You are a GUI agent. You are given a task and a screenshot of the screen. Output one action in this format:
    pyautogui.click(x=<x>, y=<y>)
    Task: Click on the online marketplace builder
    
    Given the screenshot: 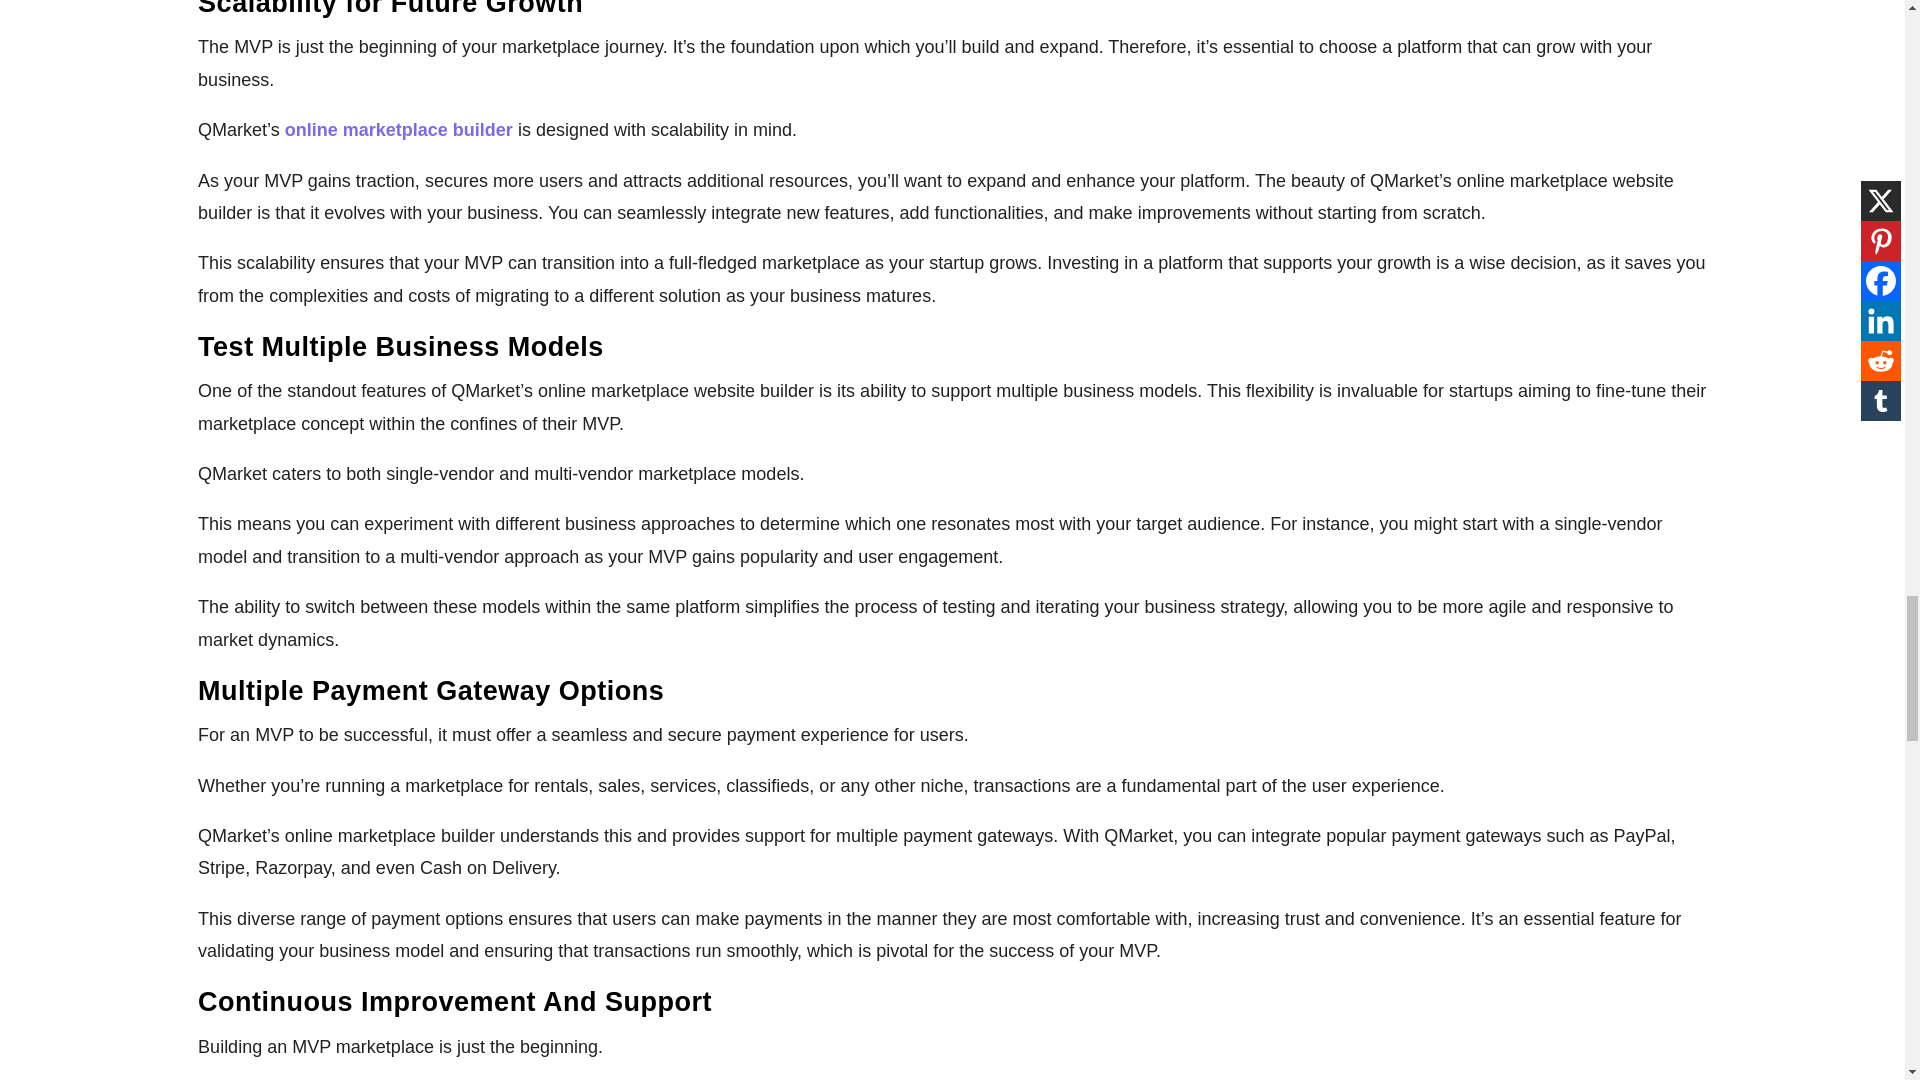 What is the action you would take?
    pyautogui.click(x=398, y=130)
    